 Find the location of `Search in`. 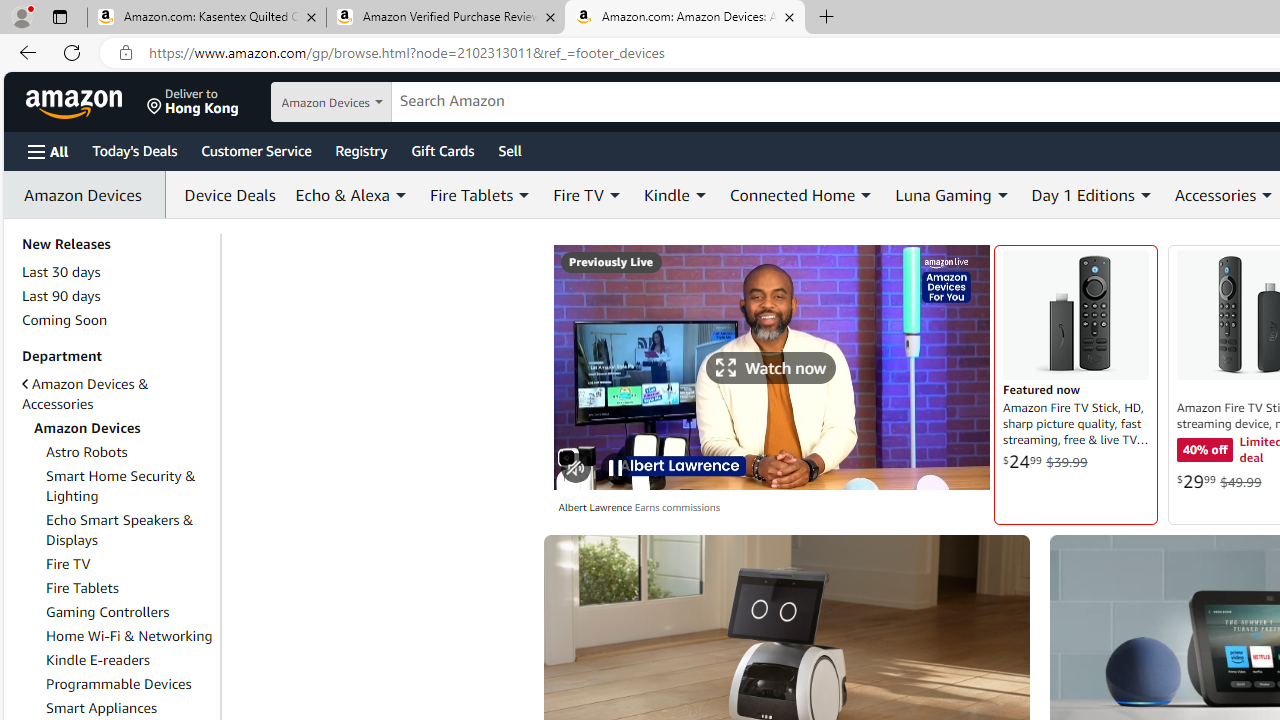

Search in is located at coordinates (371, 102).